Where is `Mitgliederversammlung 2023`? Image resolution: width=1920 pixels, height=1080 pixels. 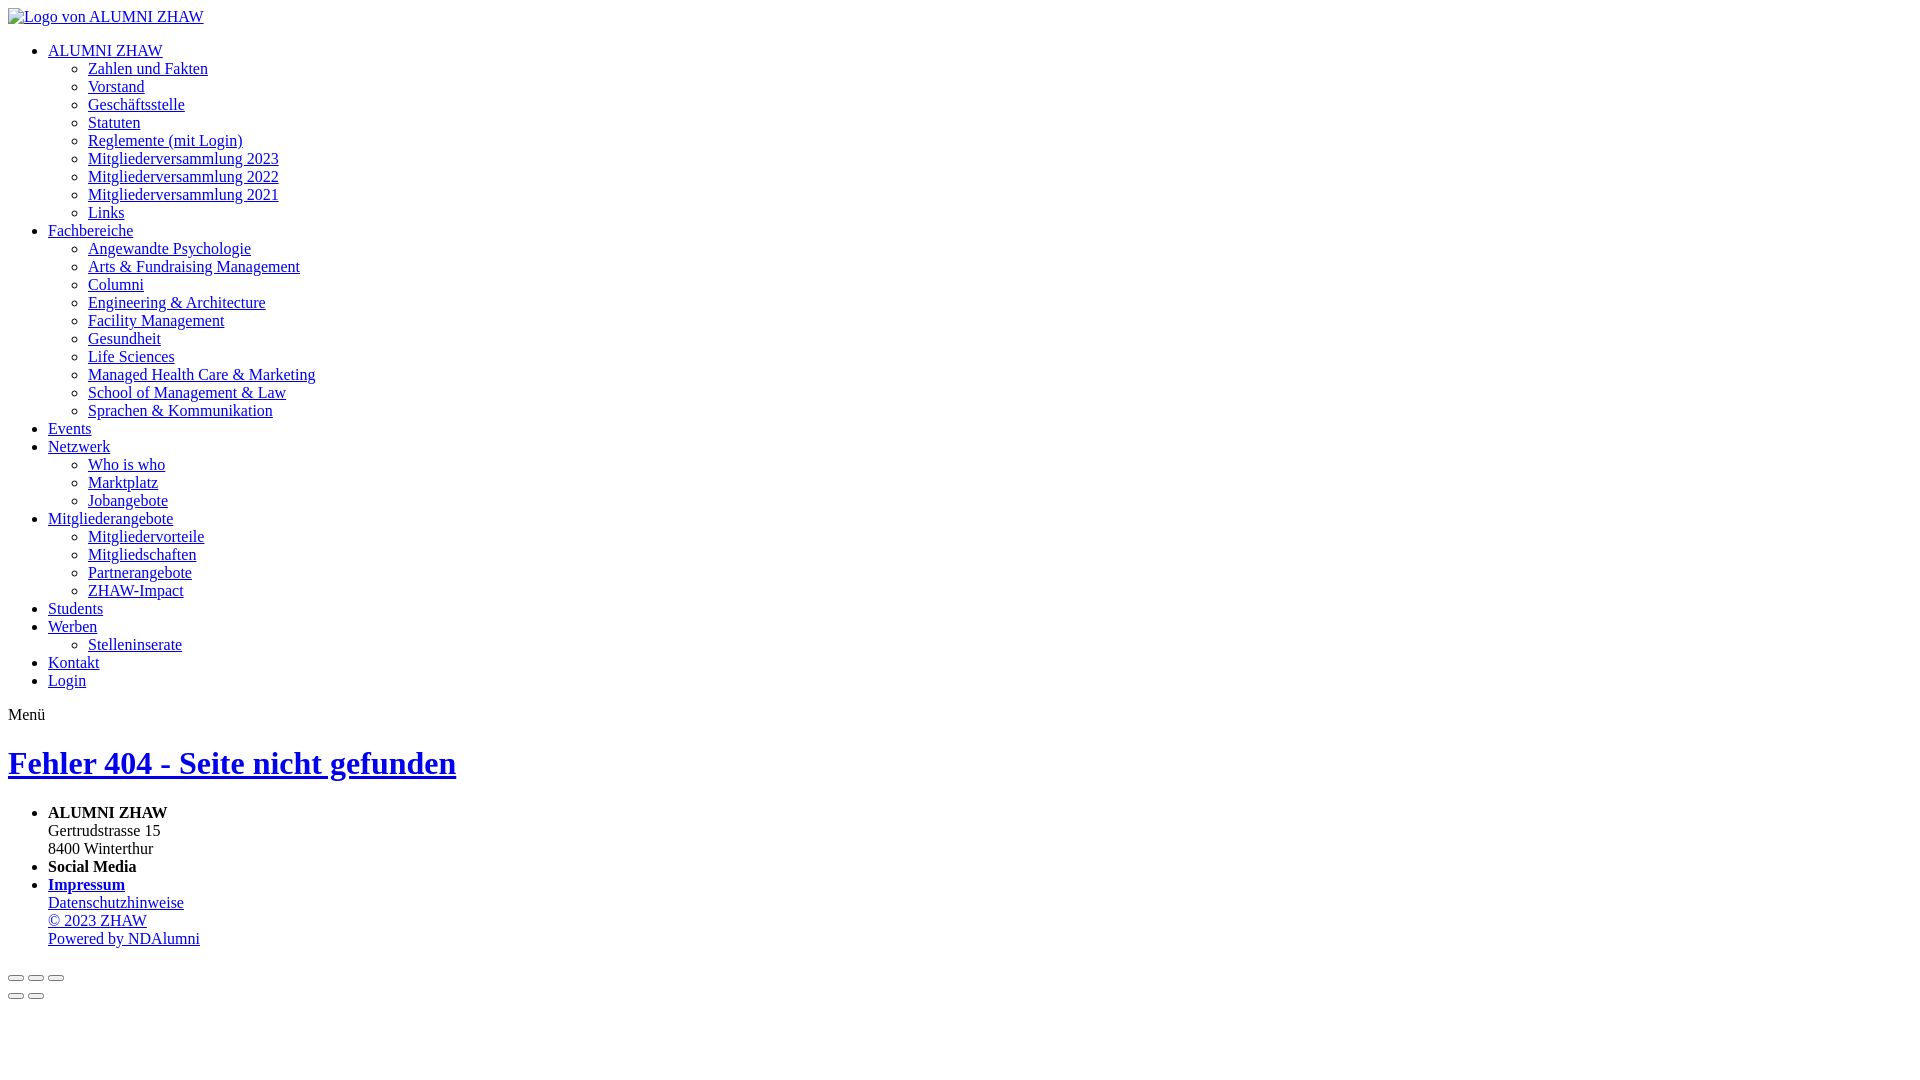
Mitgliederversammlung 2023 is located at coordinates (184, 158).